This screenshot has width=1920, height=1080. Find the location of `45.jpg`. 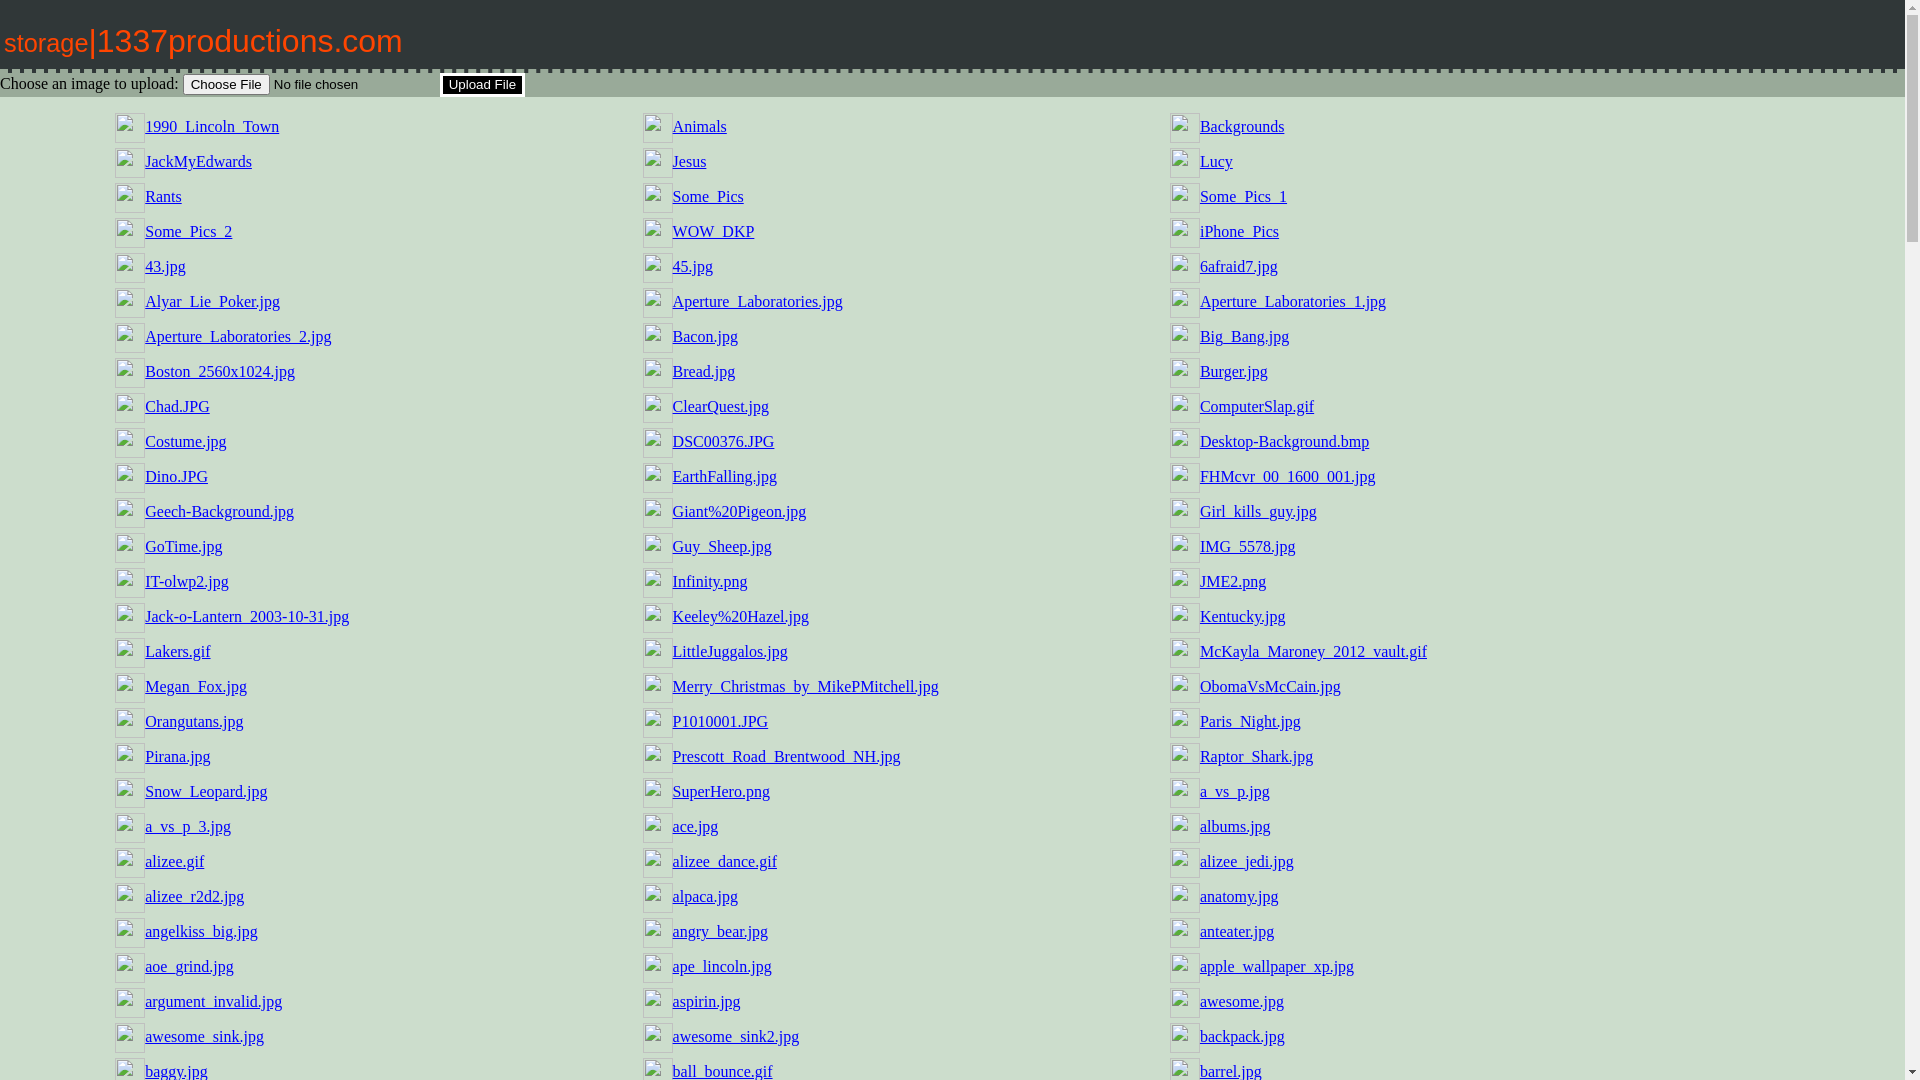

45.jpg is located at coordinates (693, 266).